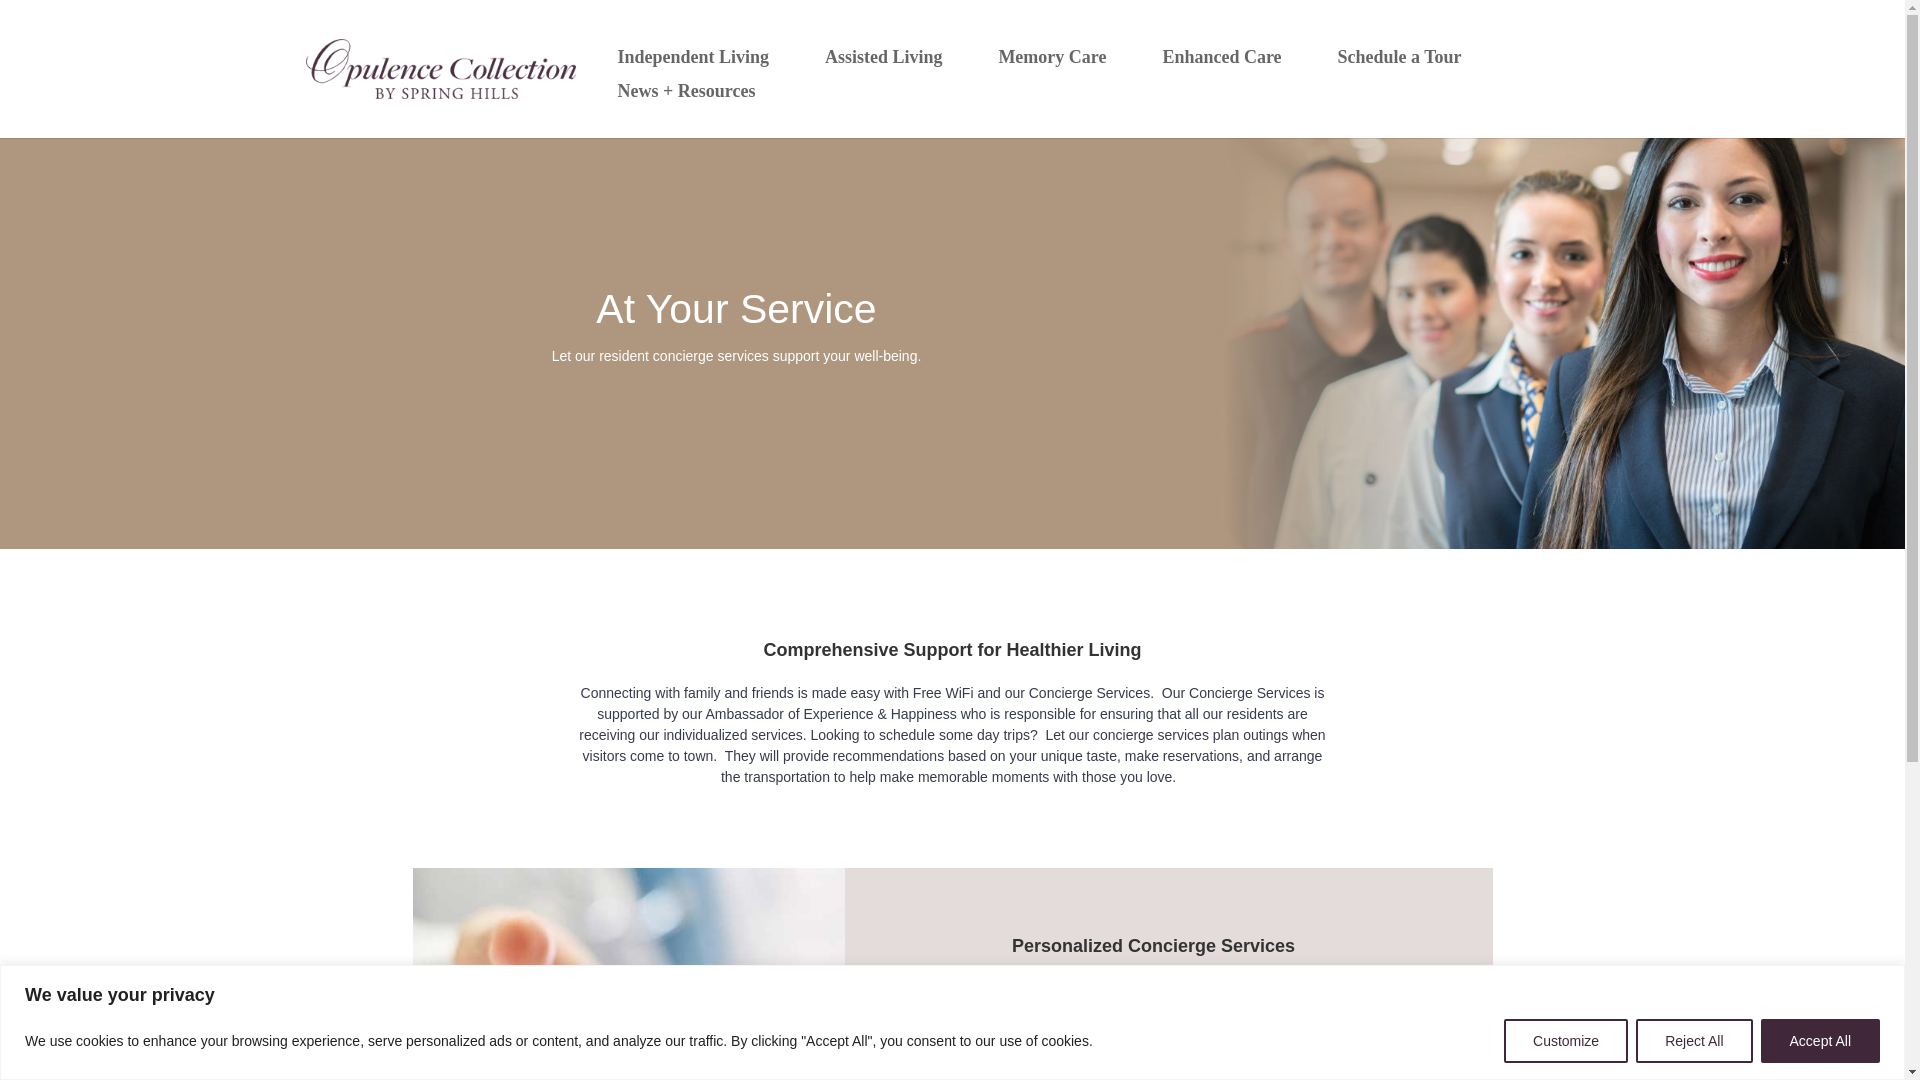  I want to click on Personalized Concierge Services, so click(628, 974).